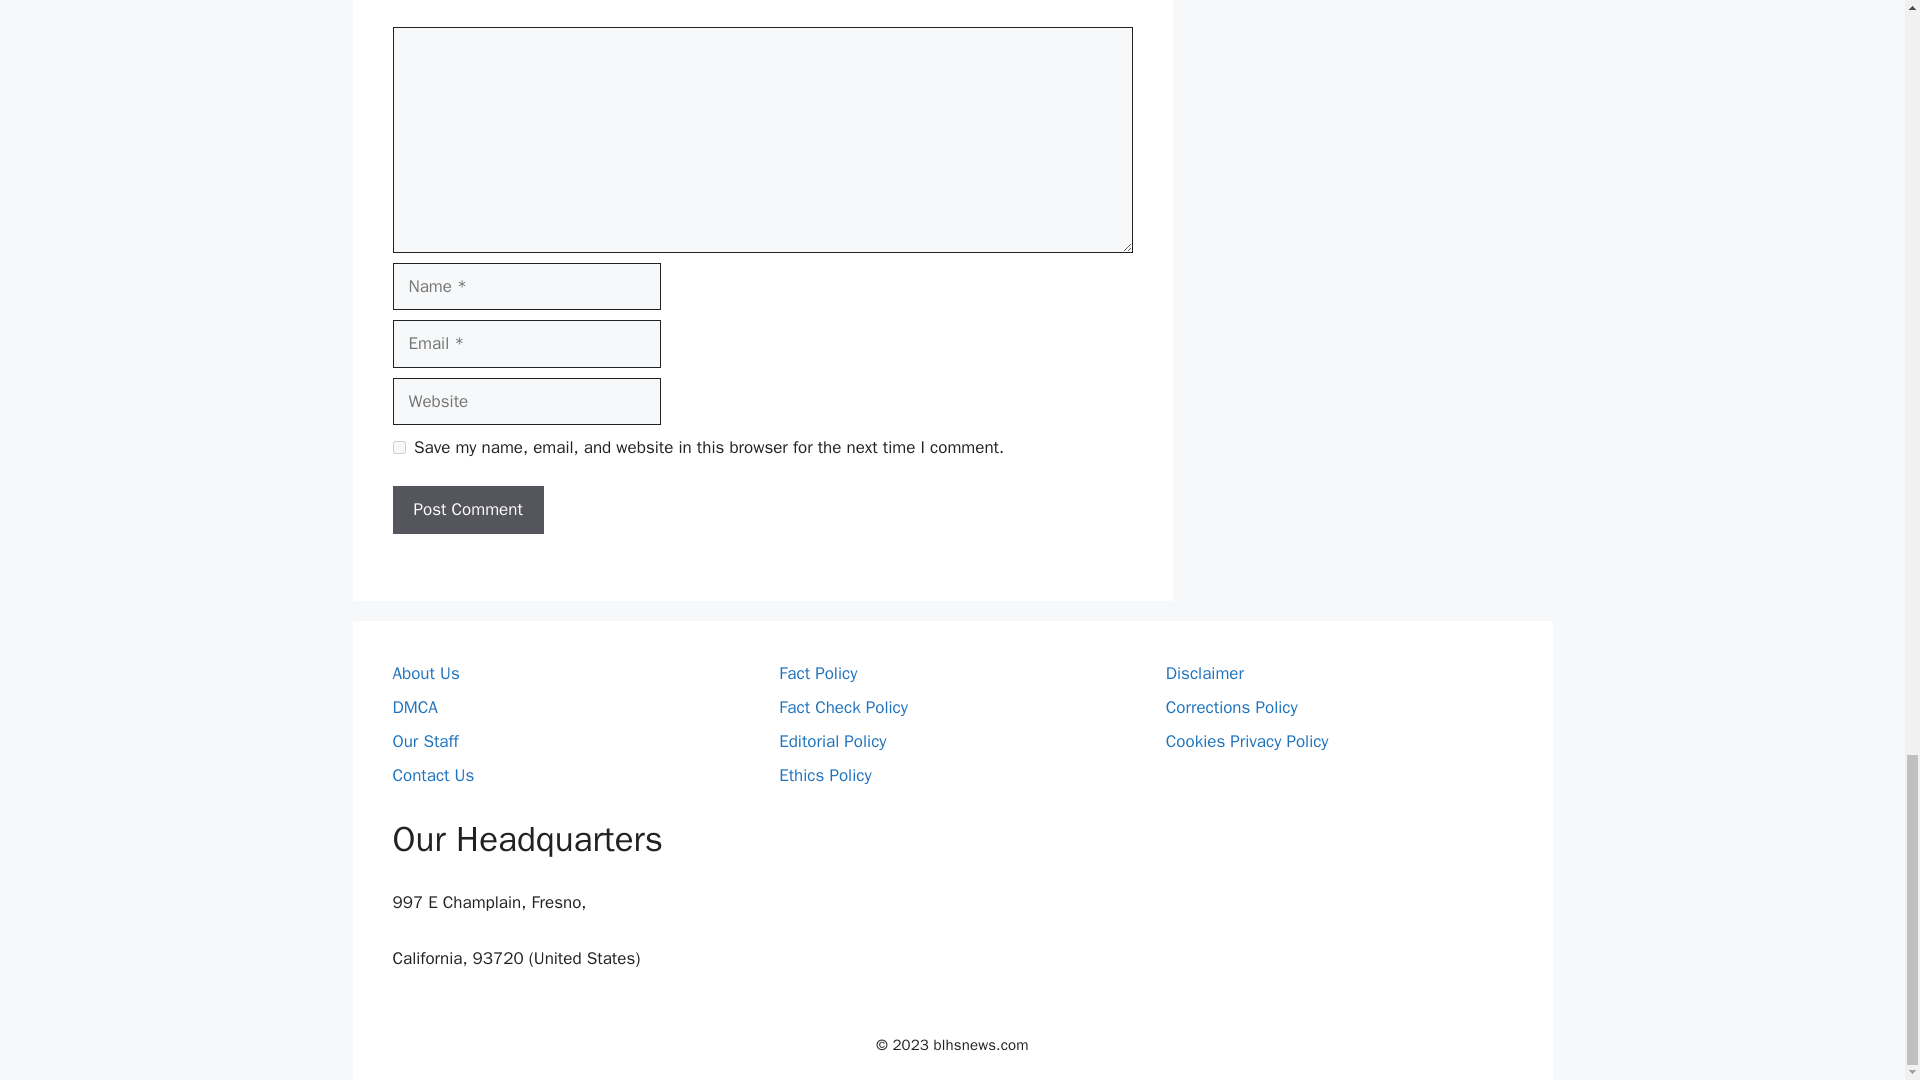  I want to click on About Us, so click(424, 673).